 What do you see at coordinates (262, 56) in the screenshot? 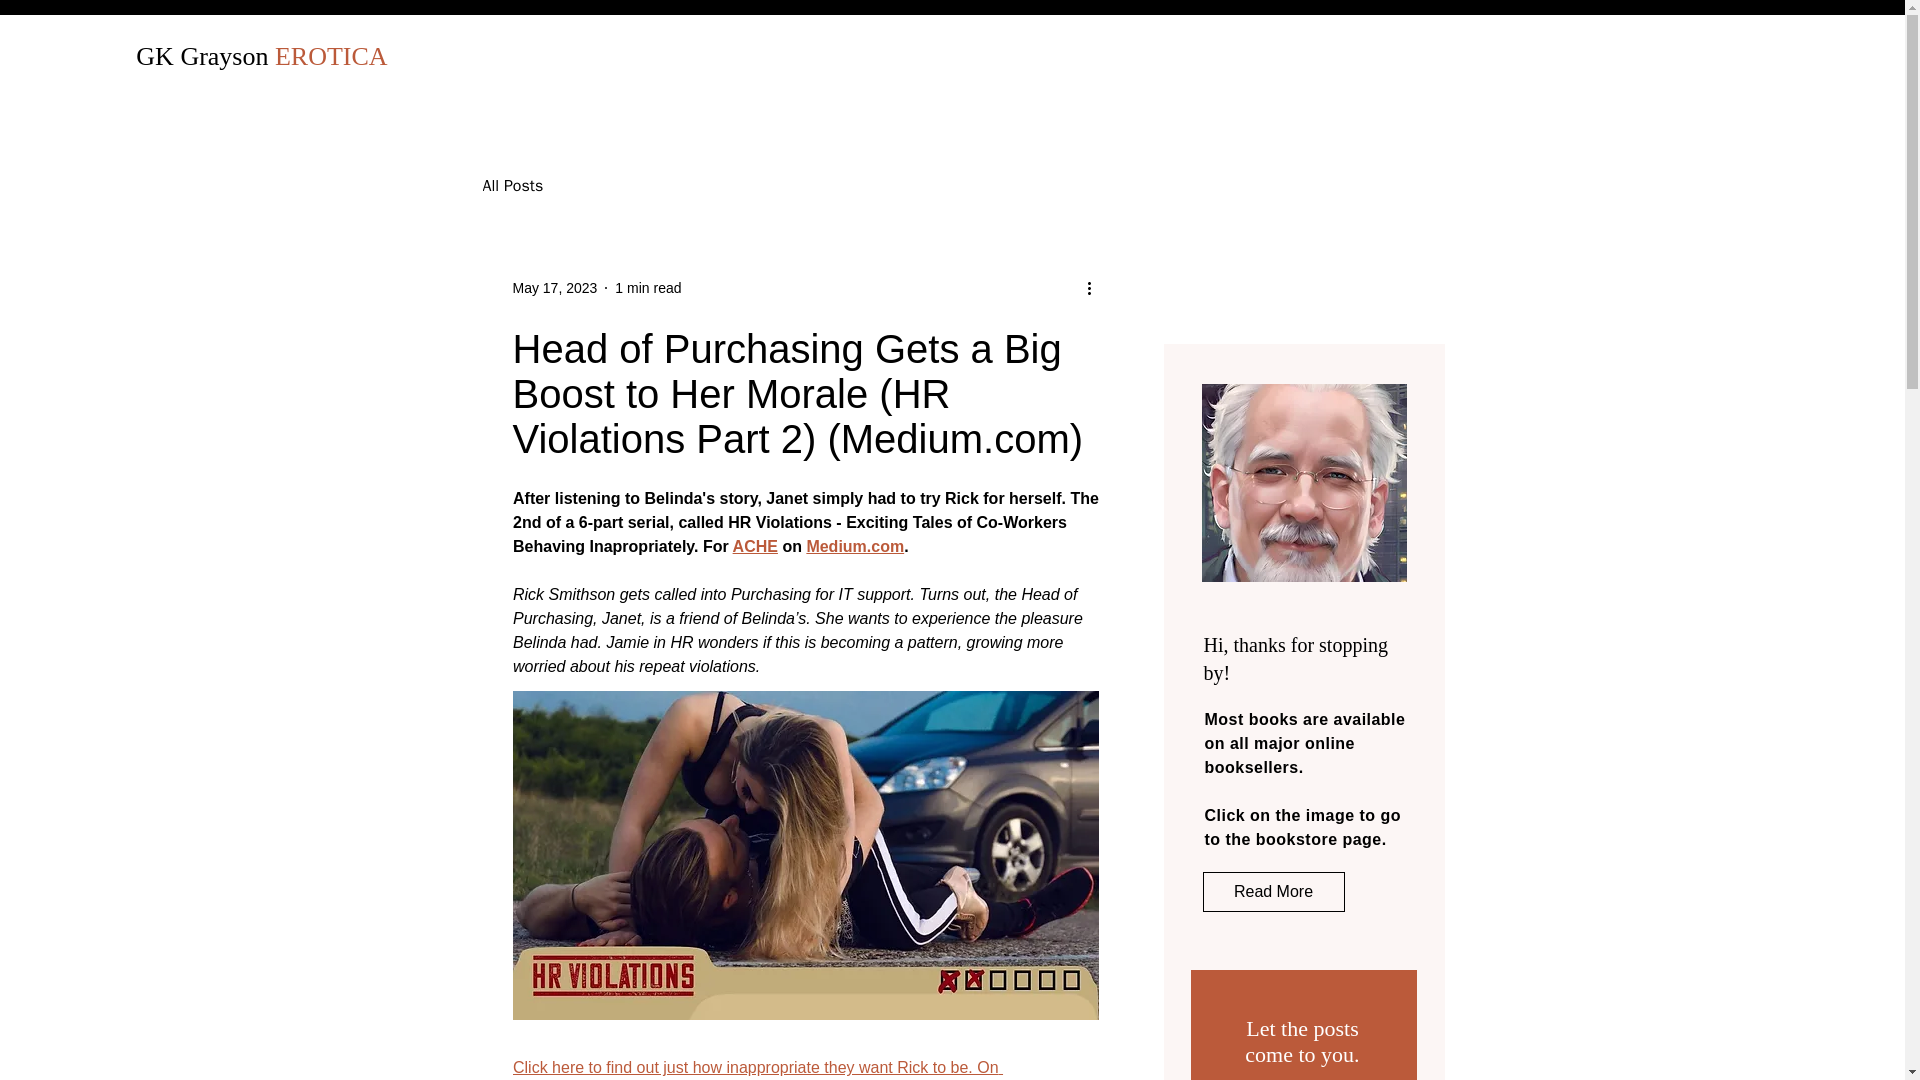
I see `GK Grayson EROTICA` at bounding box center [262, 56].